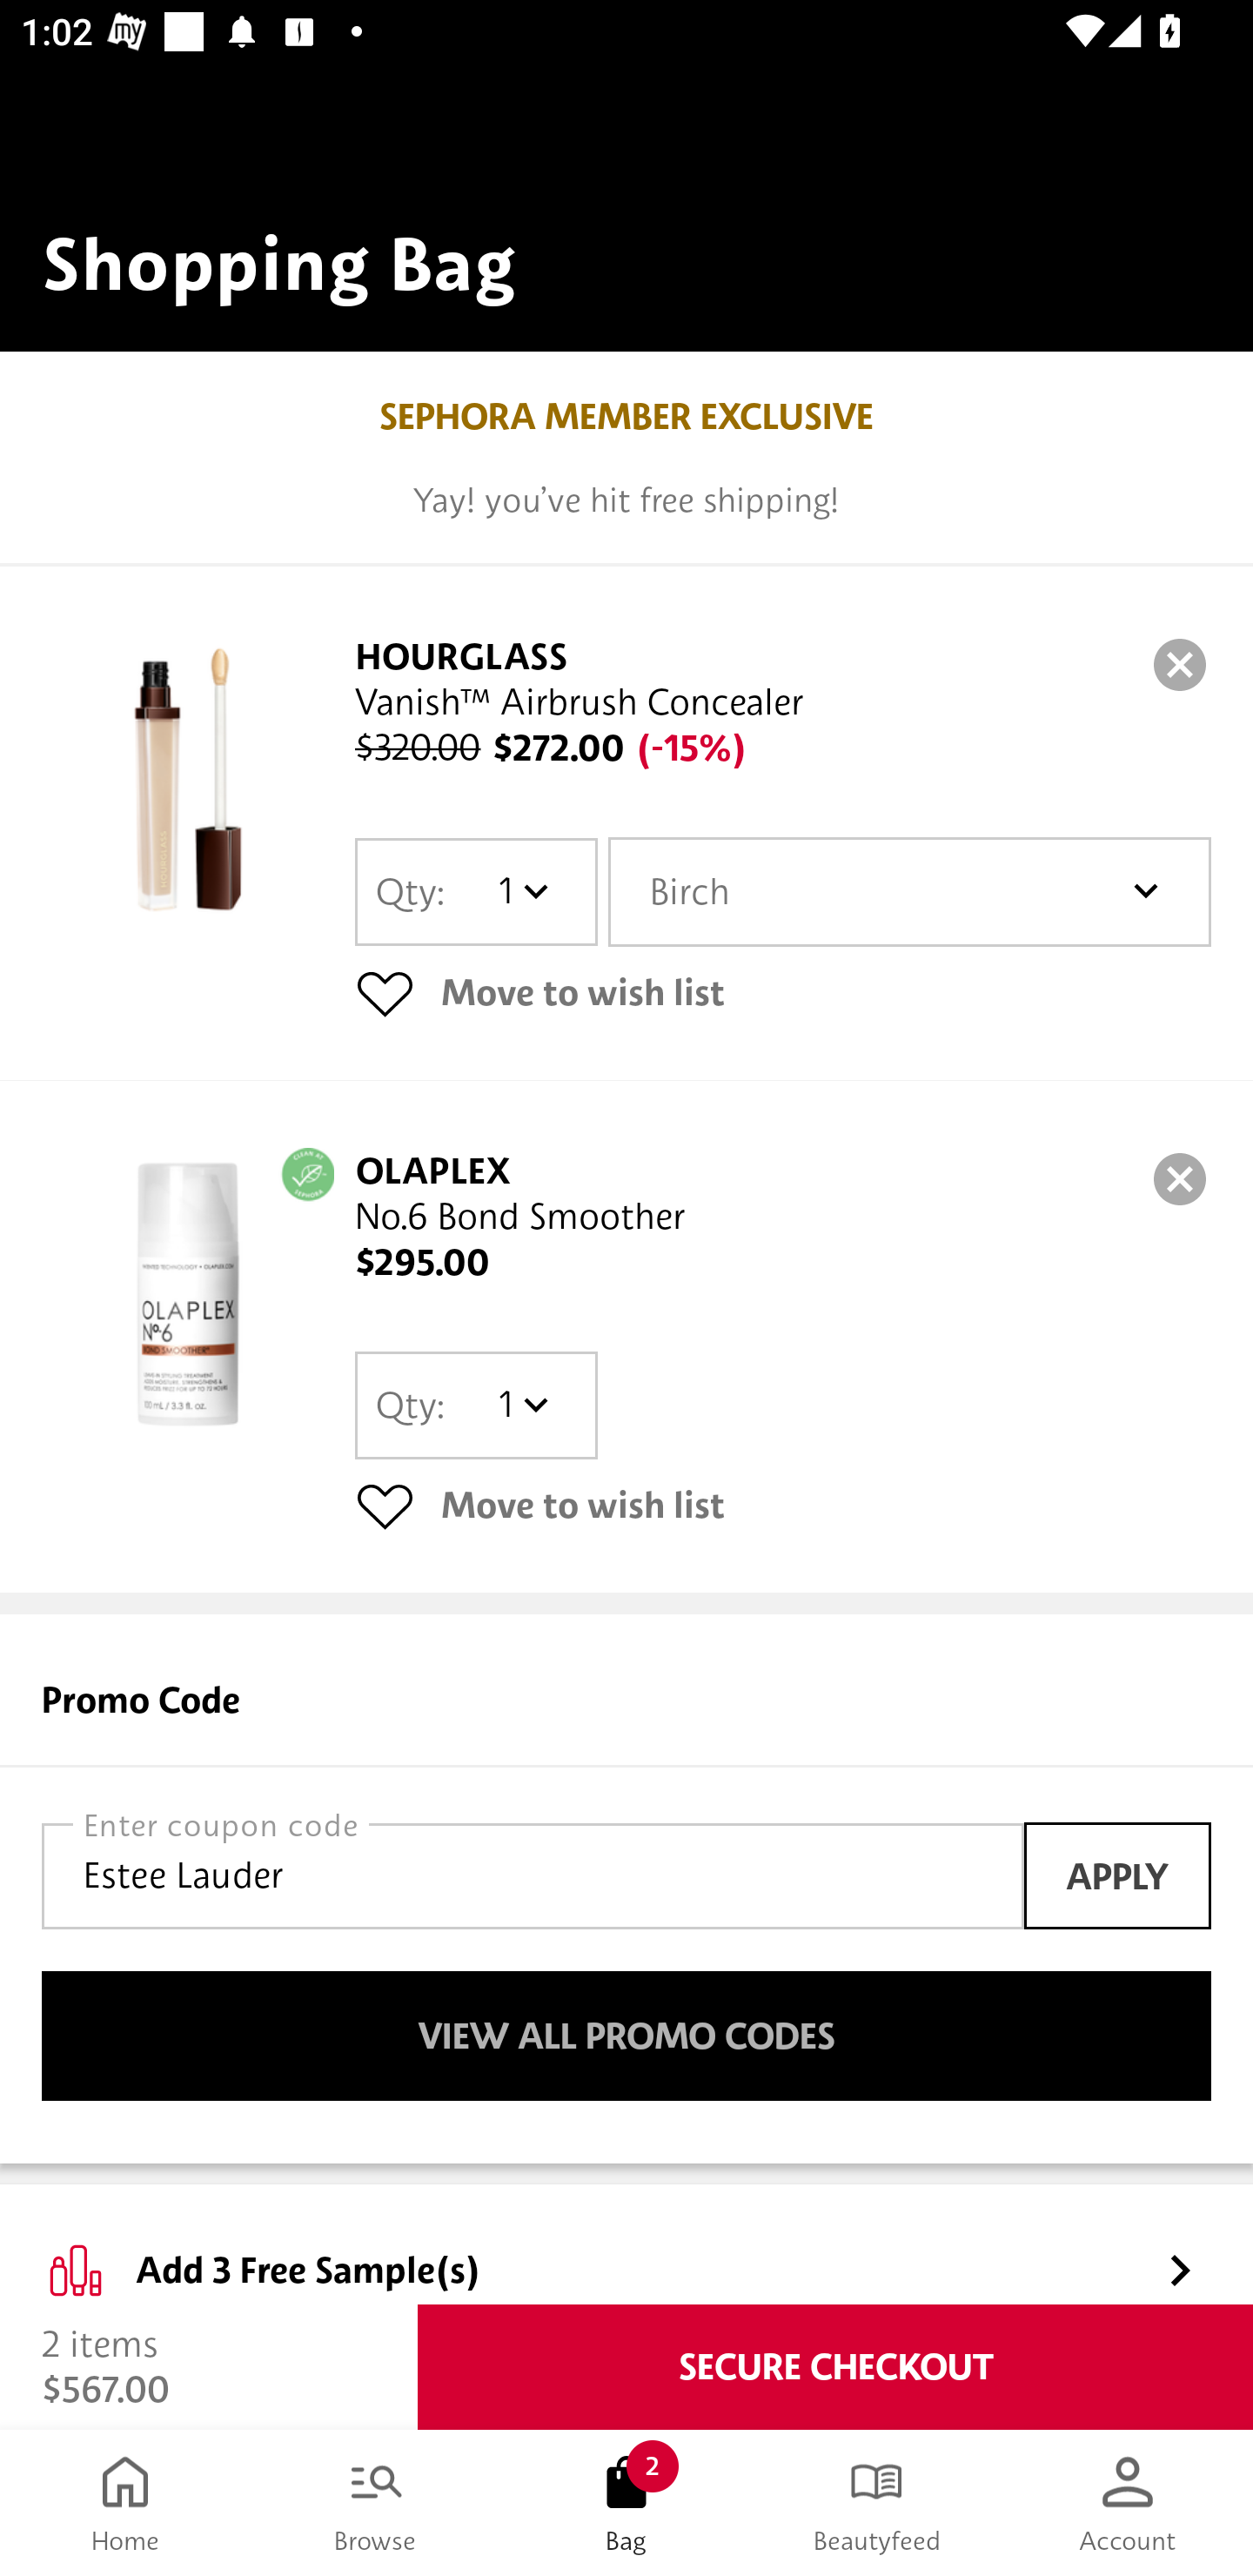  What do you see at coordinates (909, 892) in the screenshot?
I see `Birch` at bounding box center [909, 892].